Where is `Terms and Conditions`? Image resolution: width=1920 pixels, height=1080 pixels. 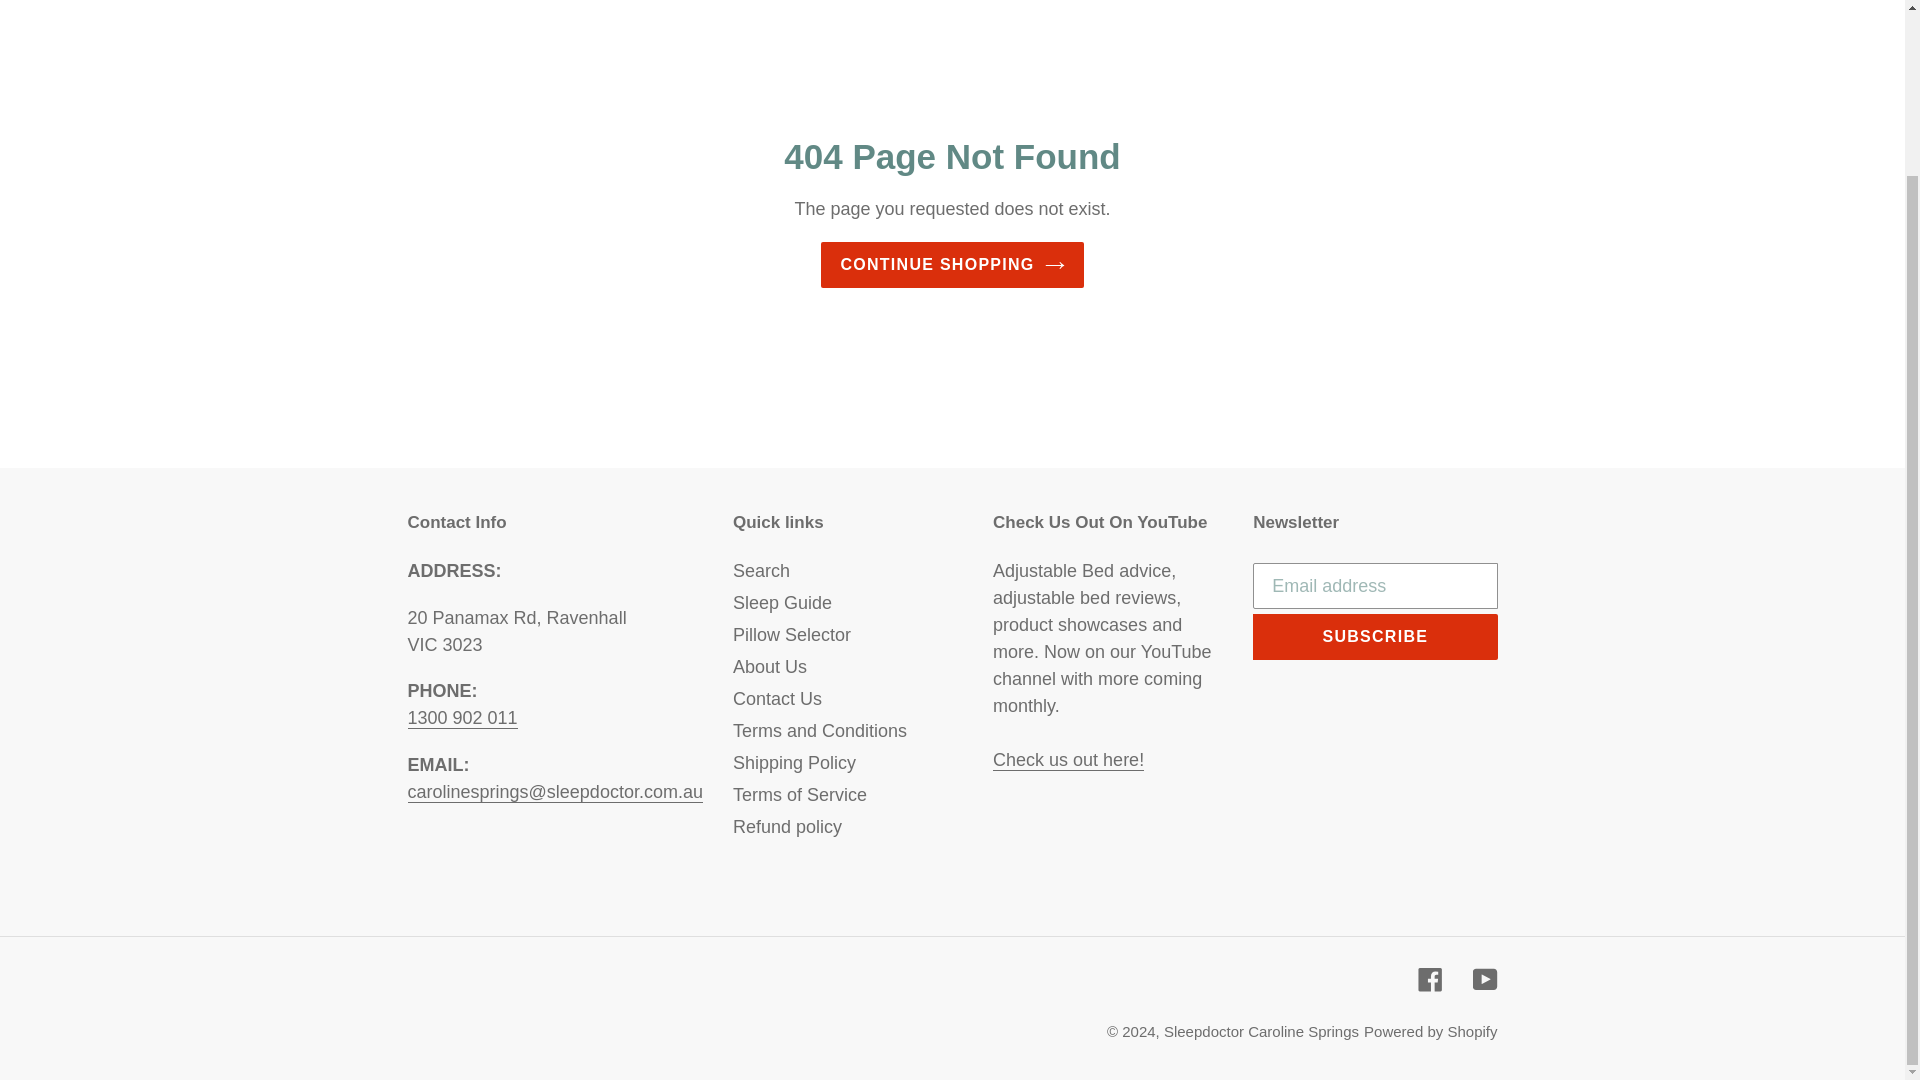
Terms and Conditions is located at coordinates (820, 730).